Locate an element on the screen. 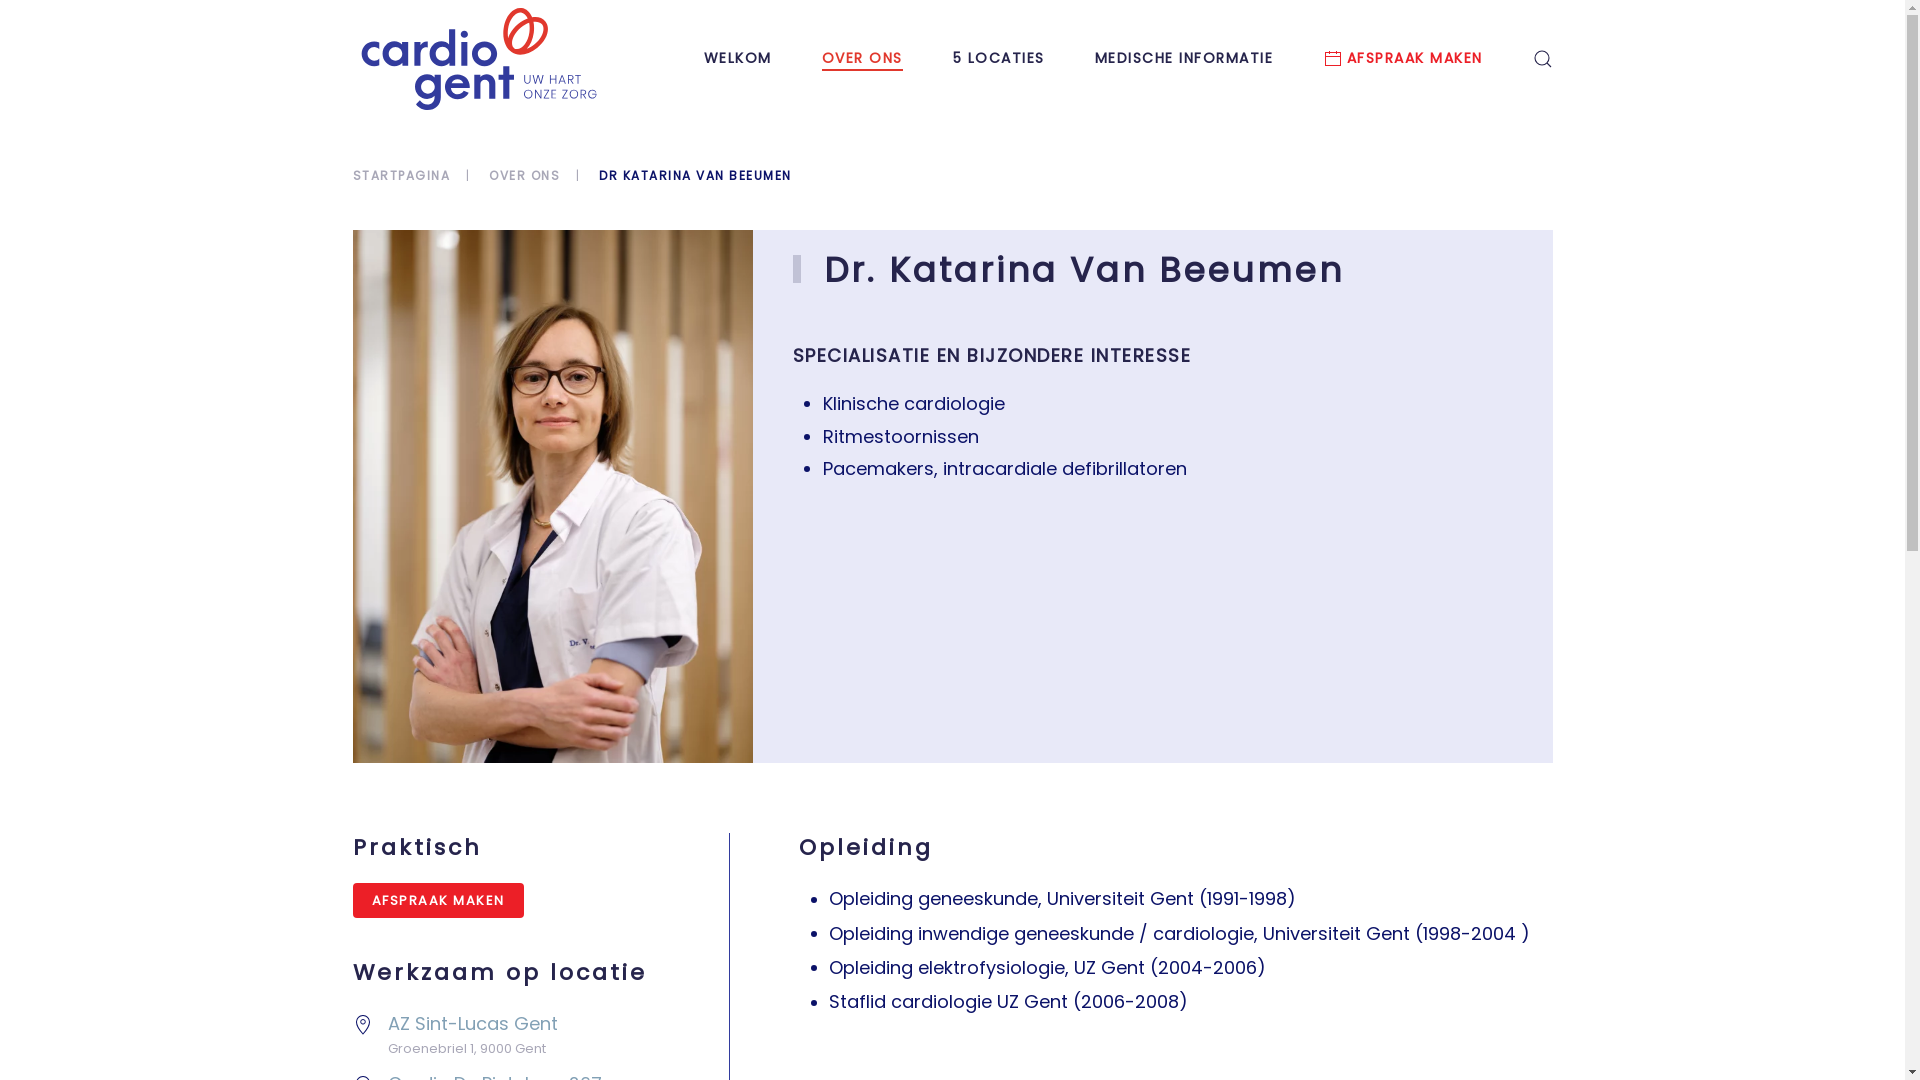  5 LOCATIES is located at coordinates (998, 59).